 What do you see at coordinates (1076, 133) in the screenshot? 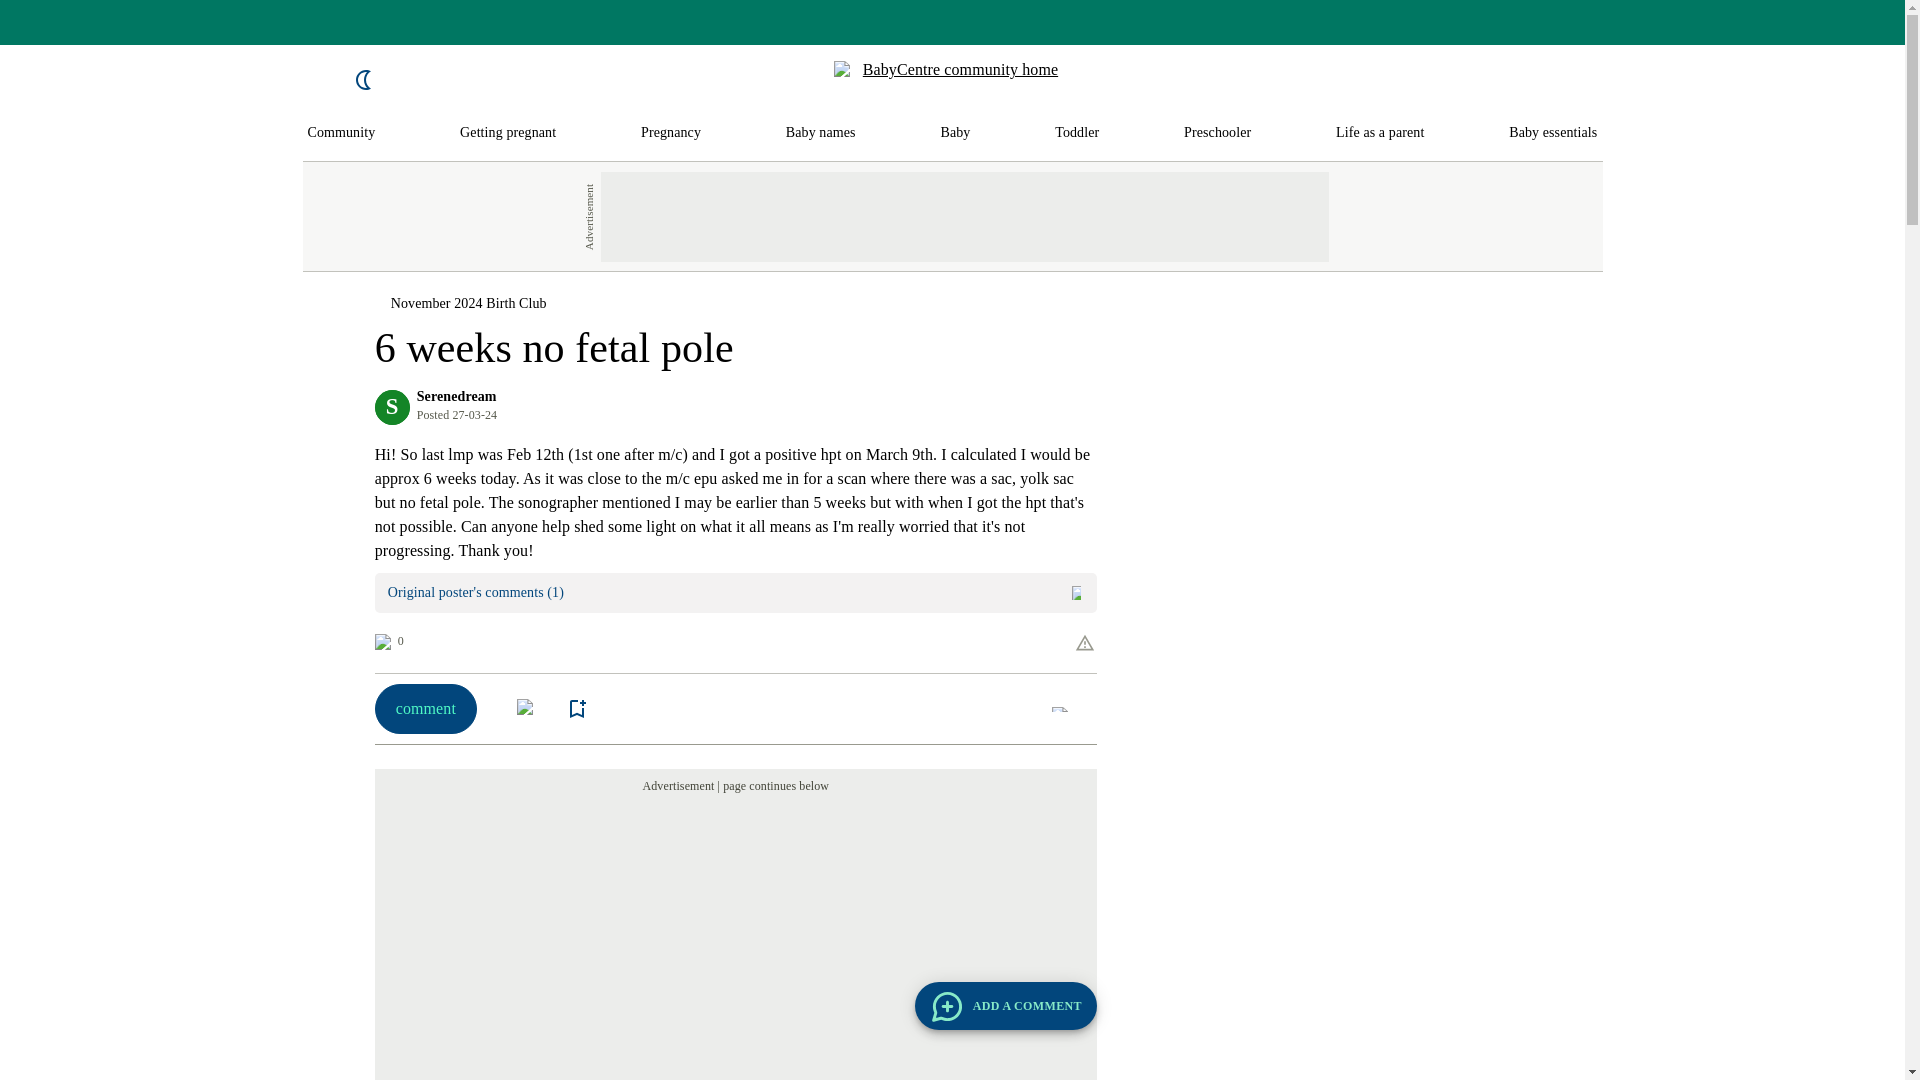
I see `Toddler` at bounding box center [1076, 133].